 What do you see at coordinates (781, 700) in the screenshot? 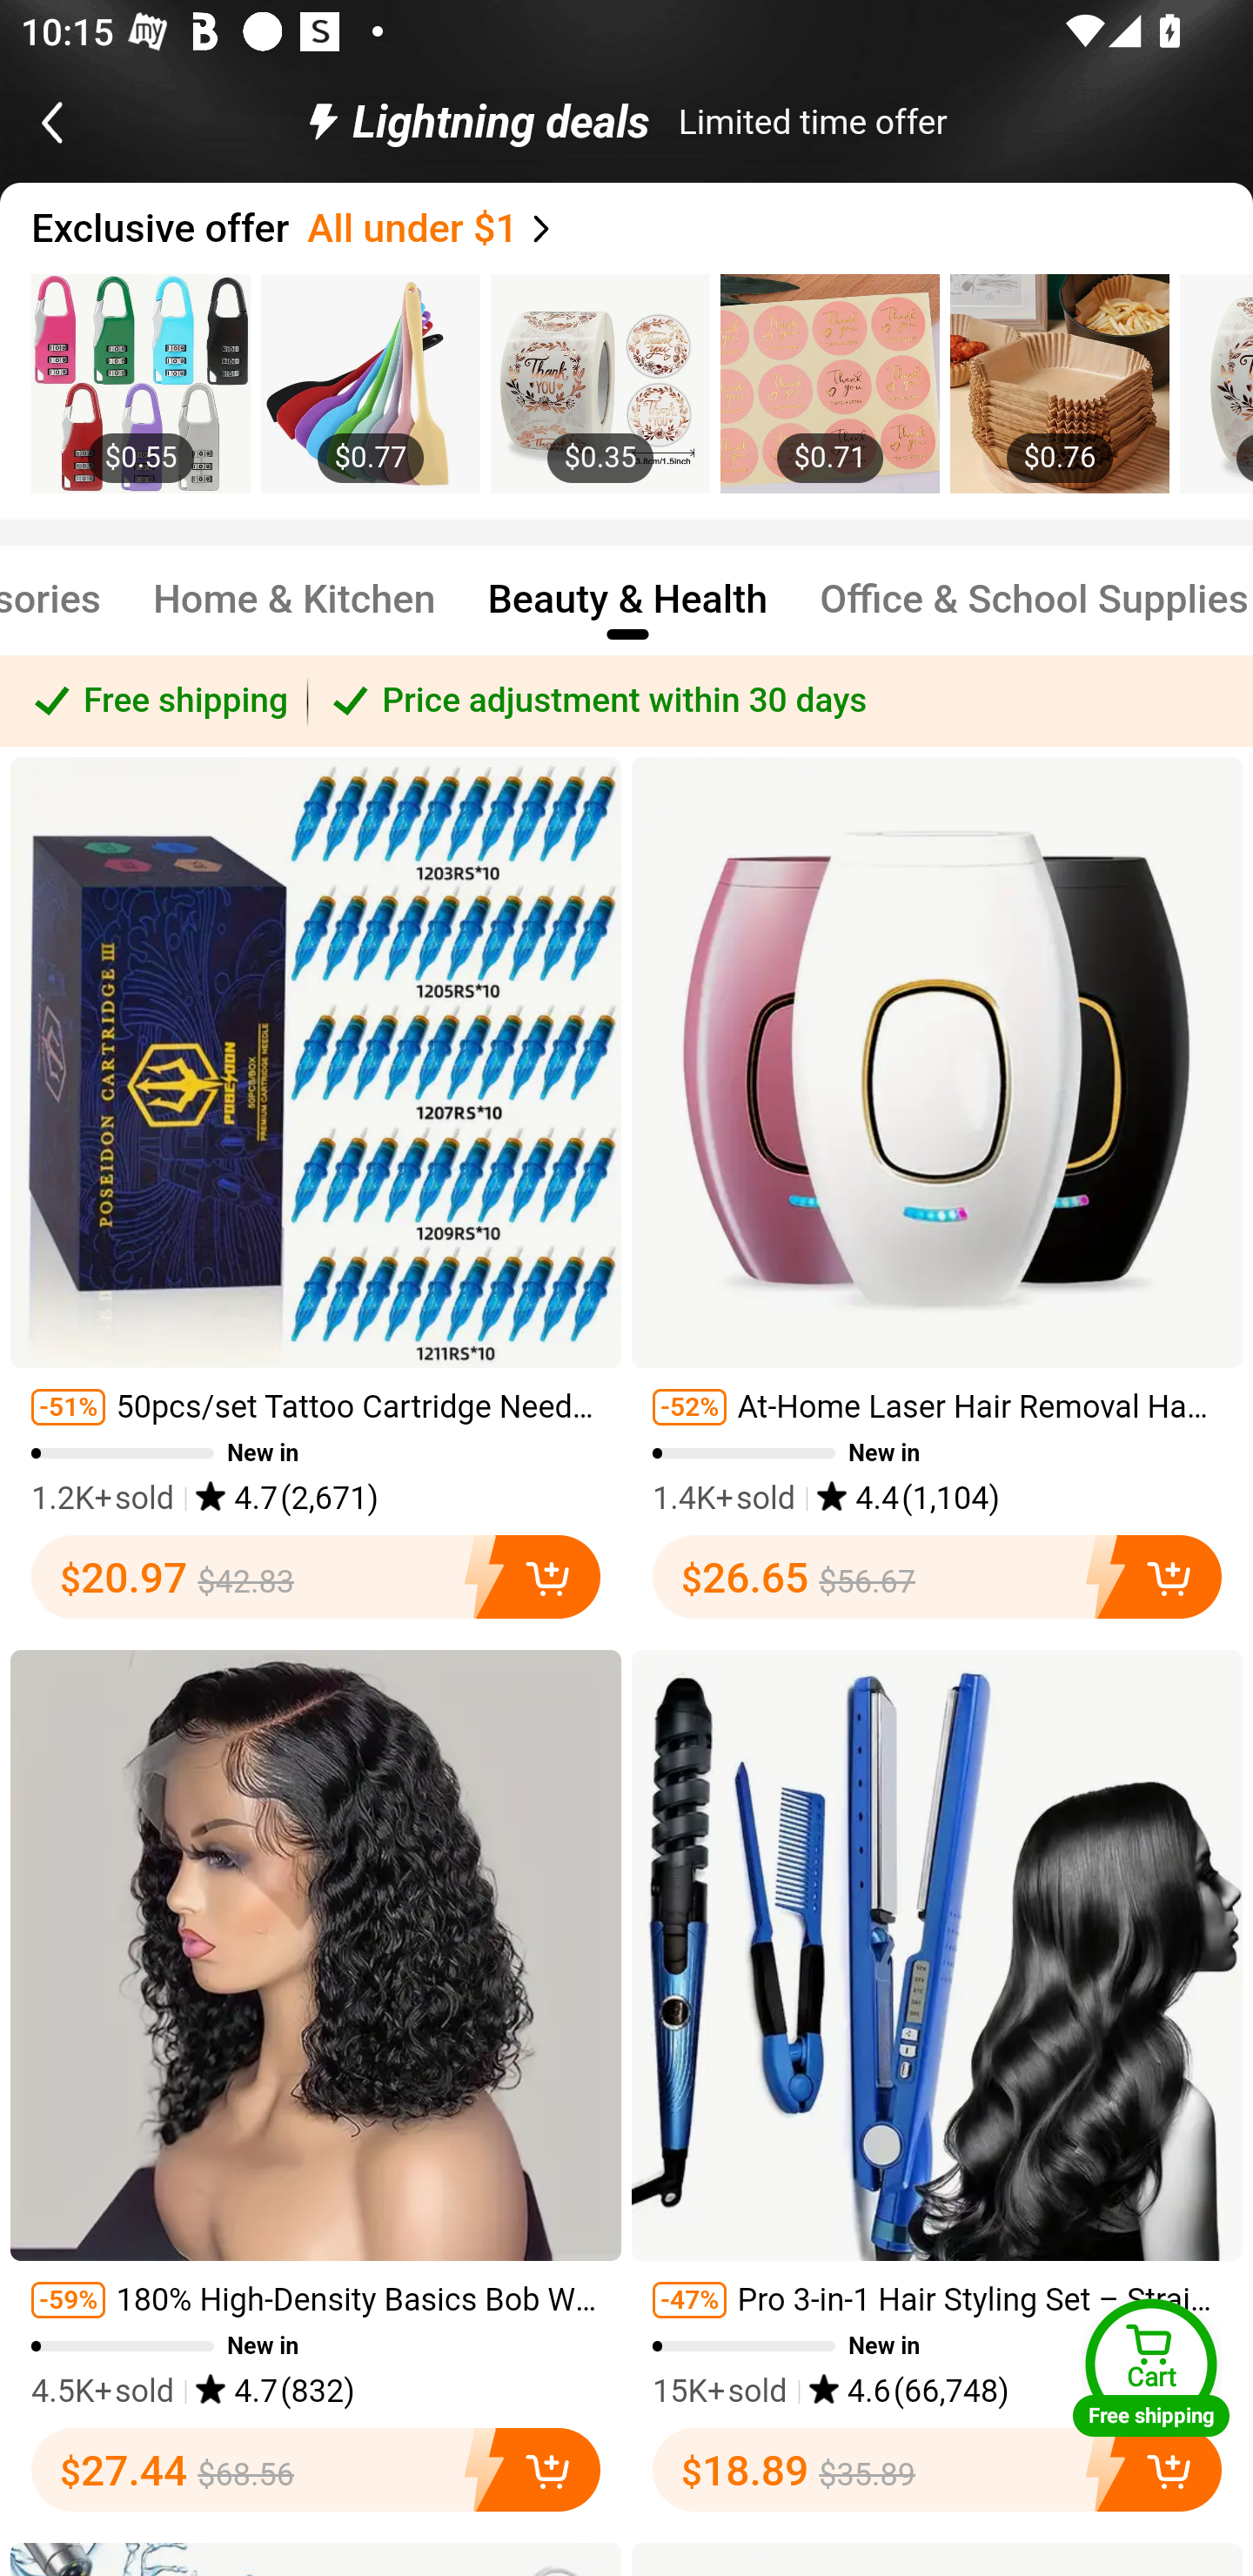
I see `Price adjustment within 30 days` at bounding box center [781, 700].